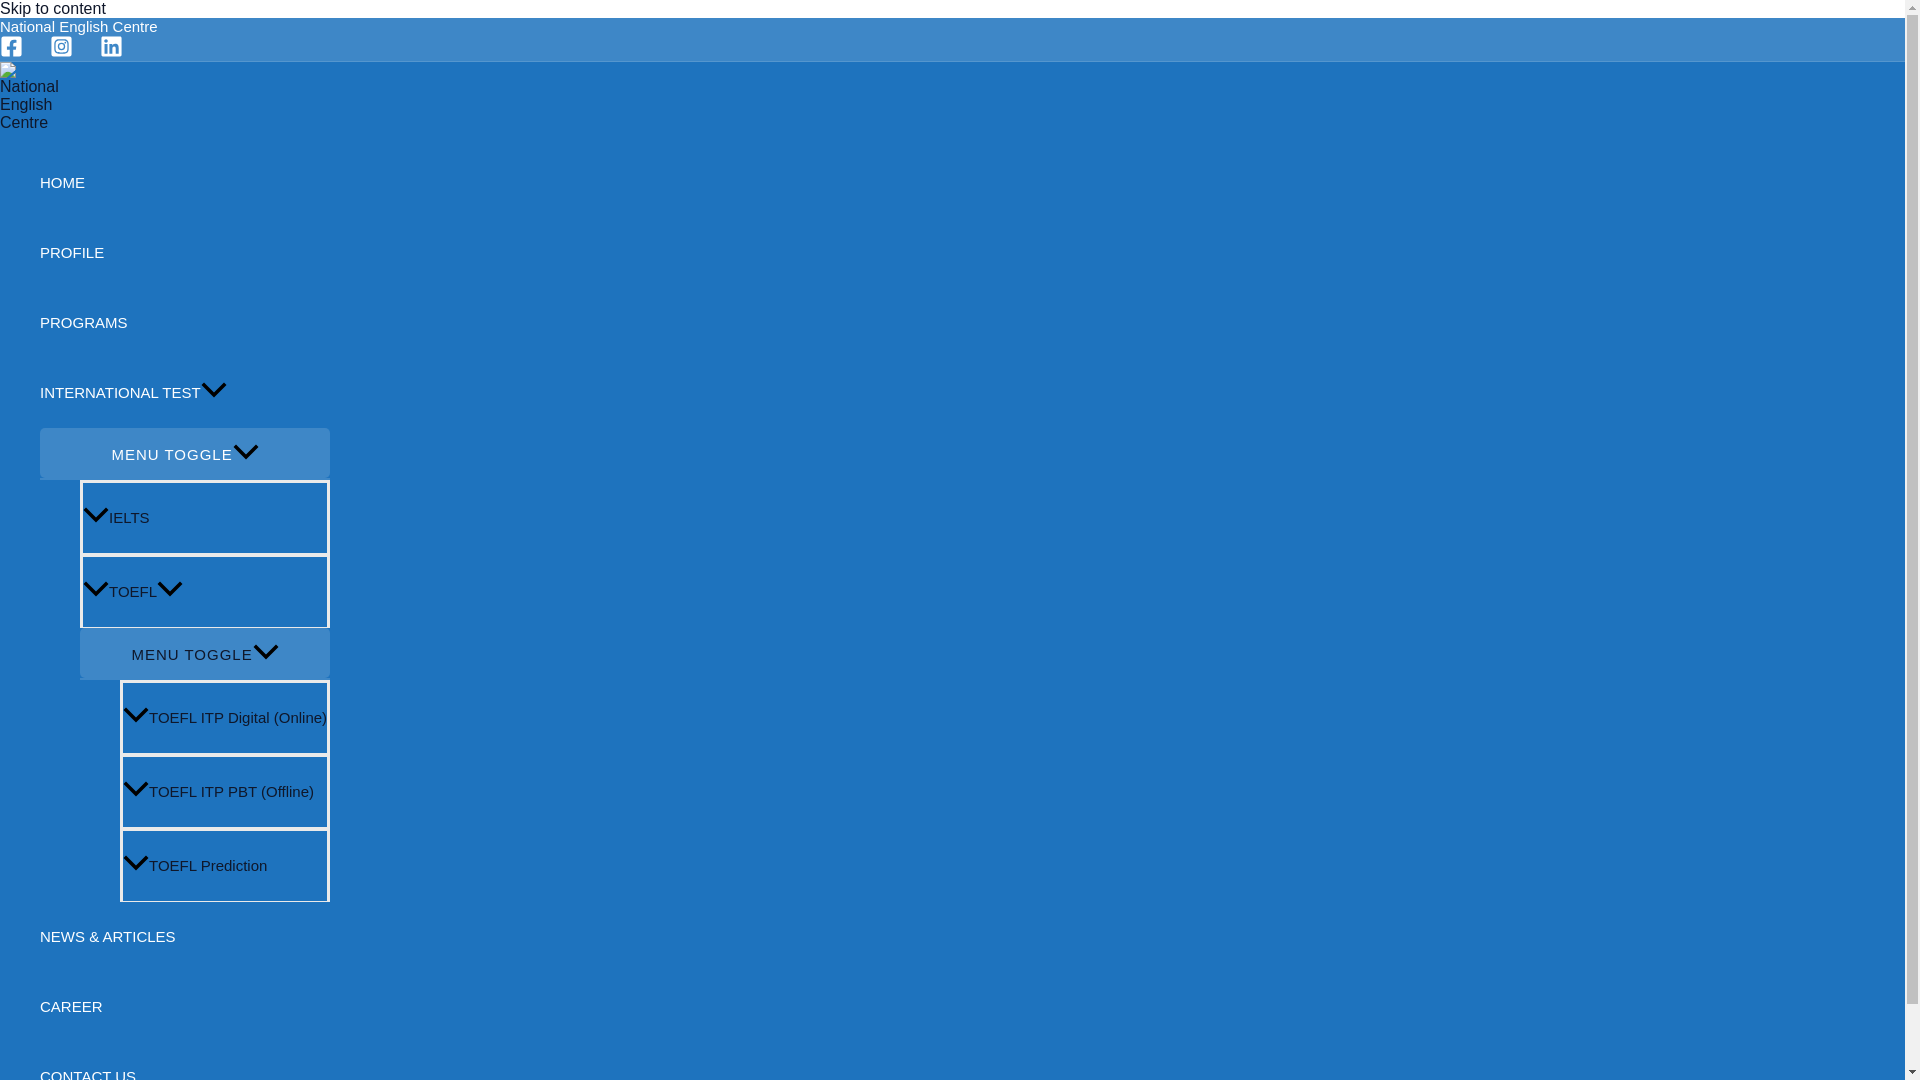  I want to click on HOME, so click(185, 182).